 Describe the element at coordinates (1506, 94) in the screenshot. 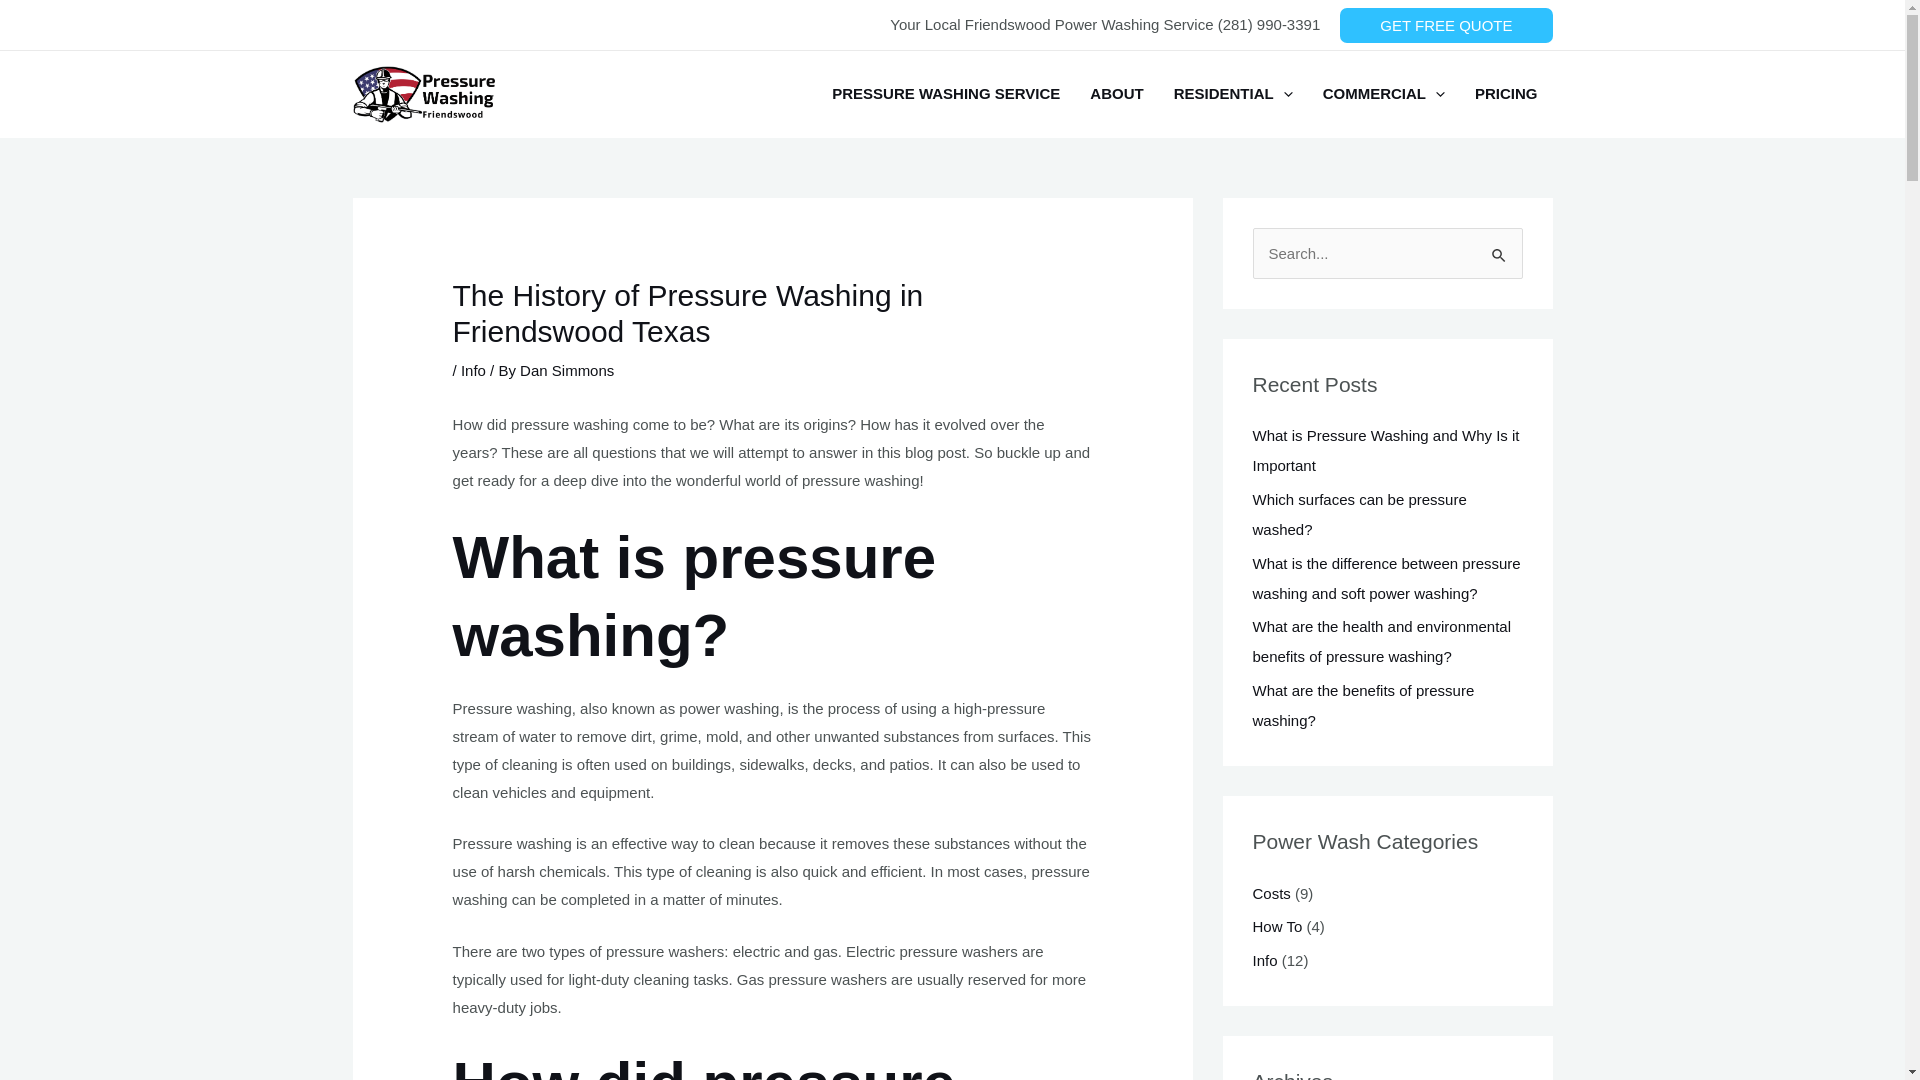

I see `PRICING` at that location.